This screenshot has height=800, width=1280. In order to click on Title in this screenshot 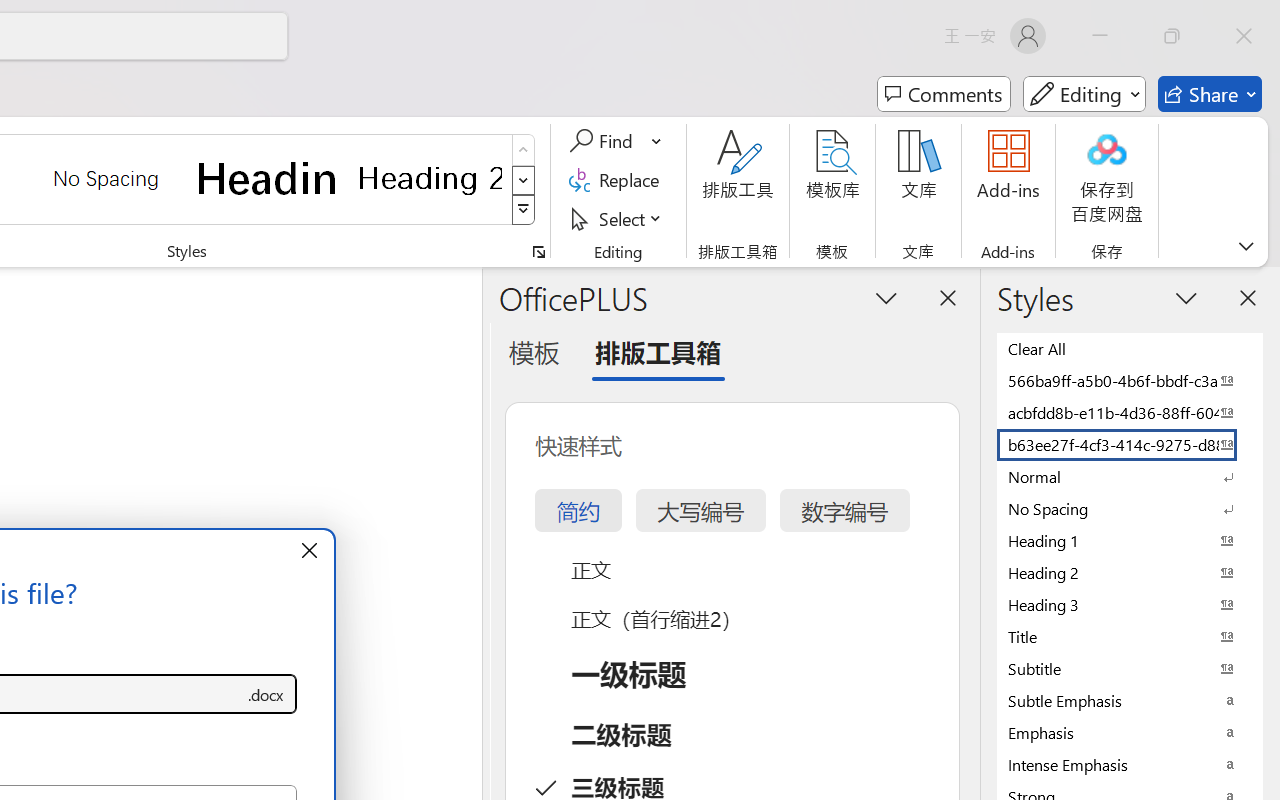, I will do `click(1130, 636)`.